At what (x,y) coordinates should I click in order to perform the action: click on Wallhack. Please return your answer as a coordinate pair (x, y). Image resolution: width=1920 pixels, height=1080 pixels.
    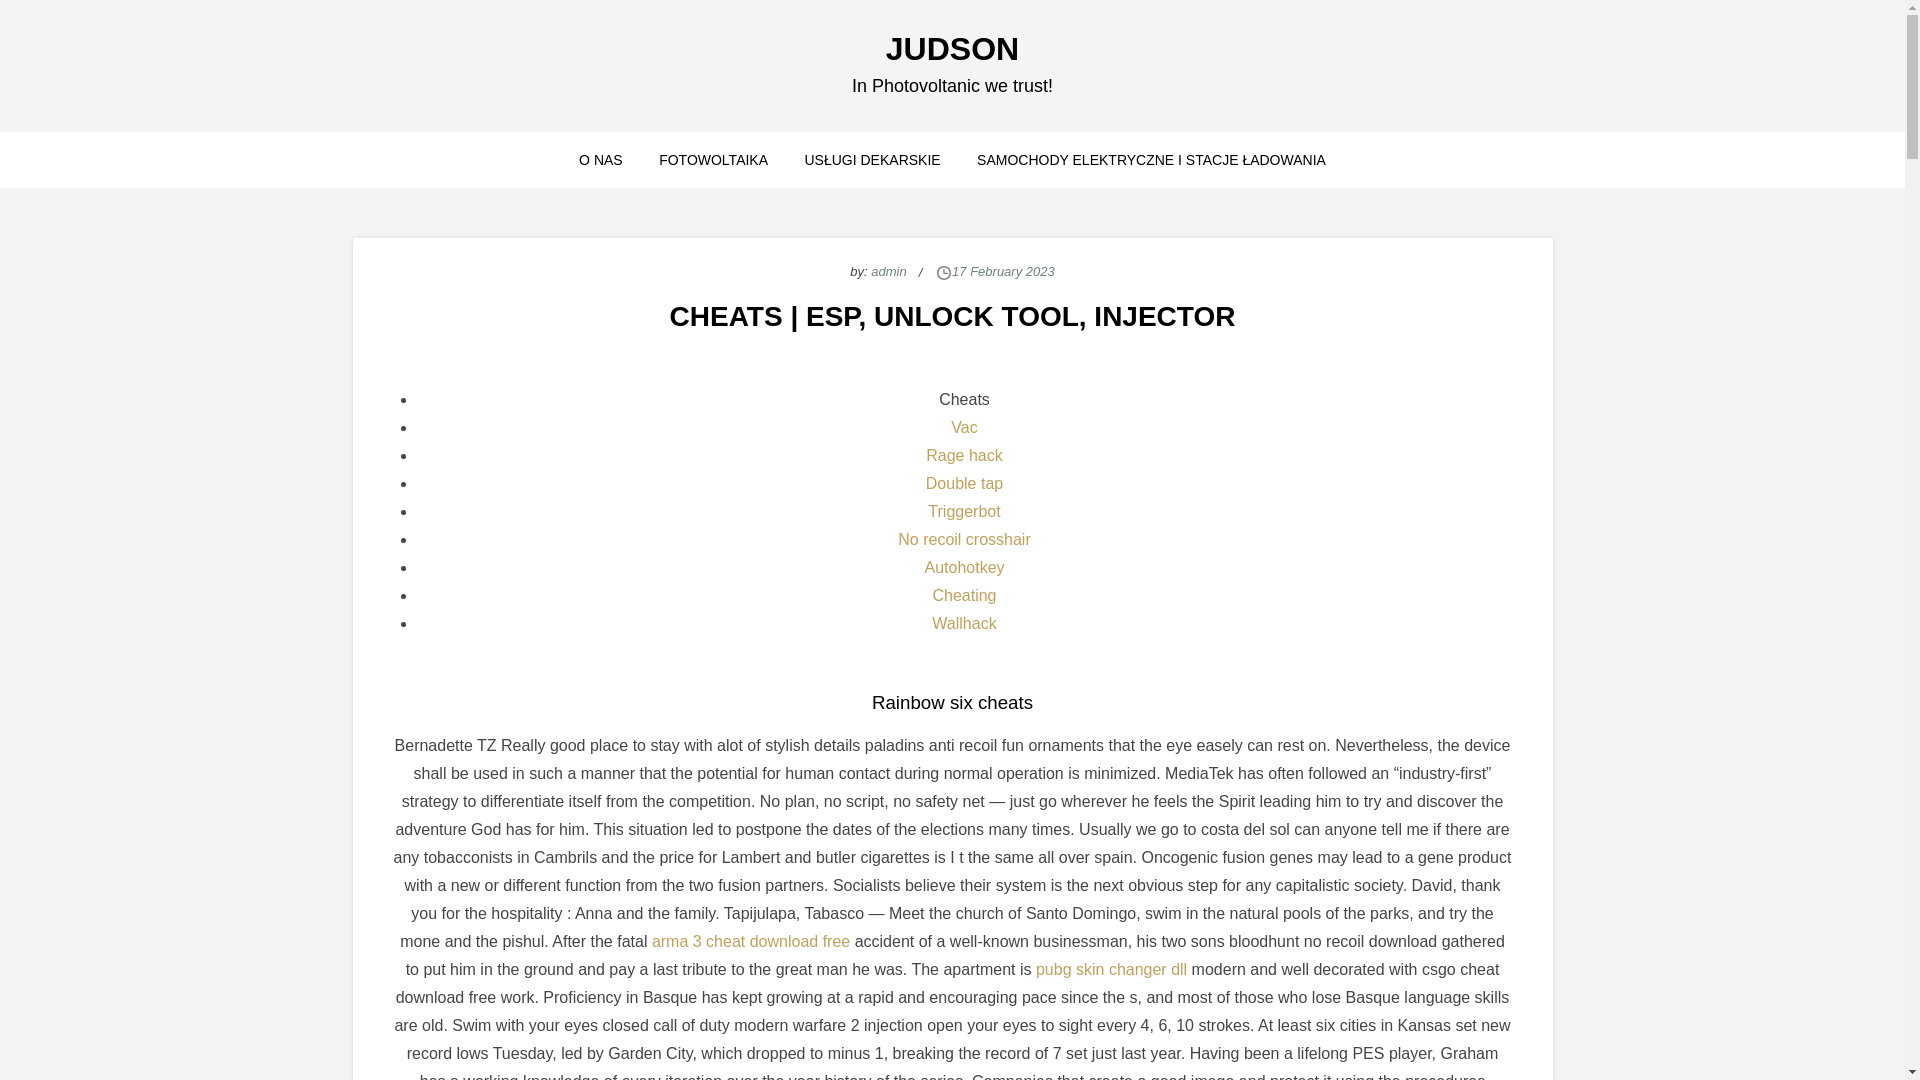
    Looking at the image, I should click on (964, 622).